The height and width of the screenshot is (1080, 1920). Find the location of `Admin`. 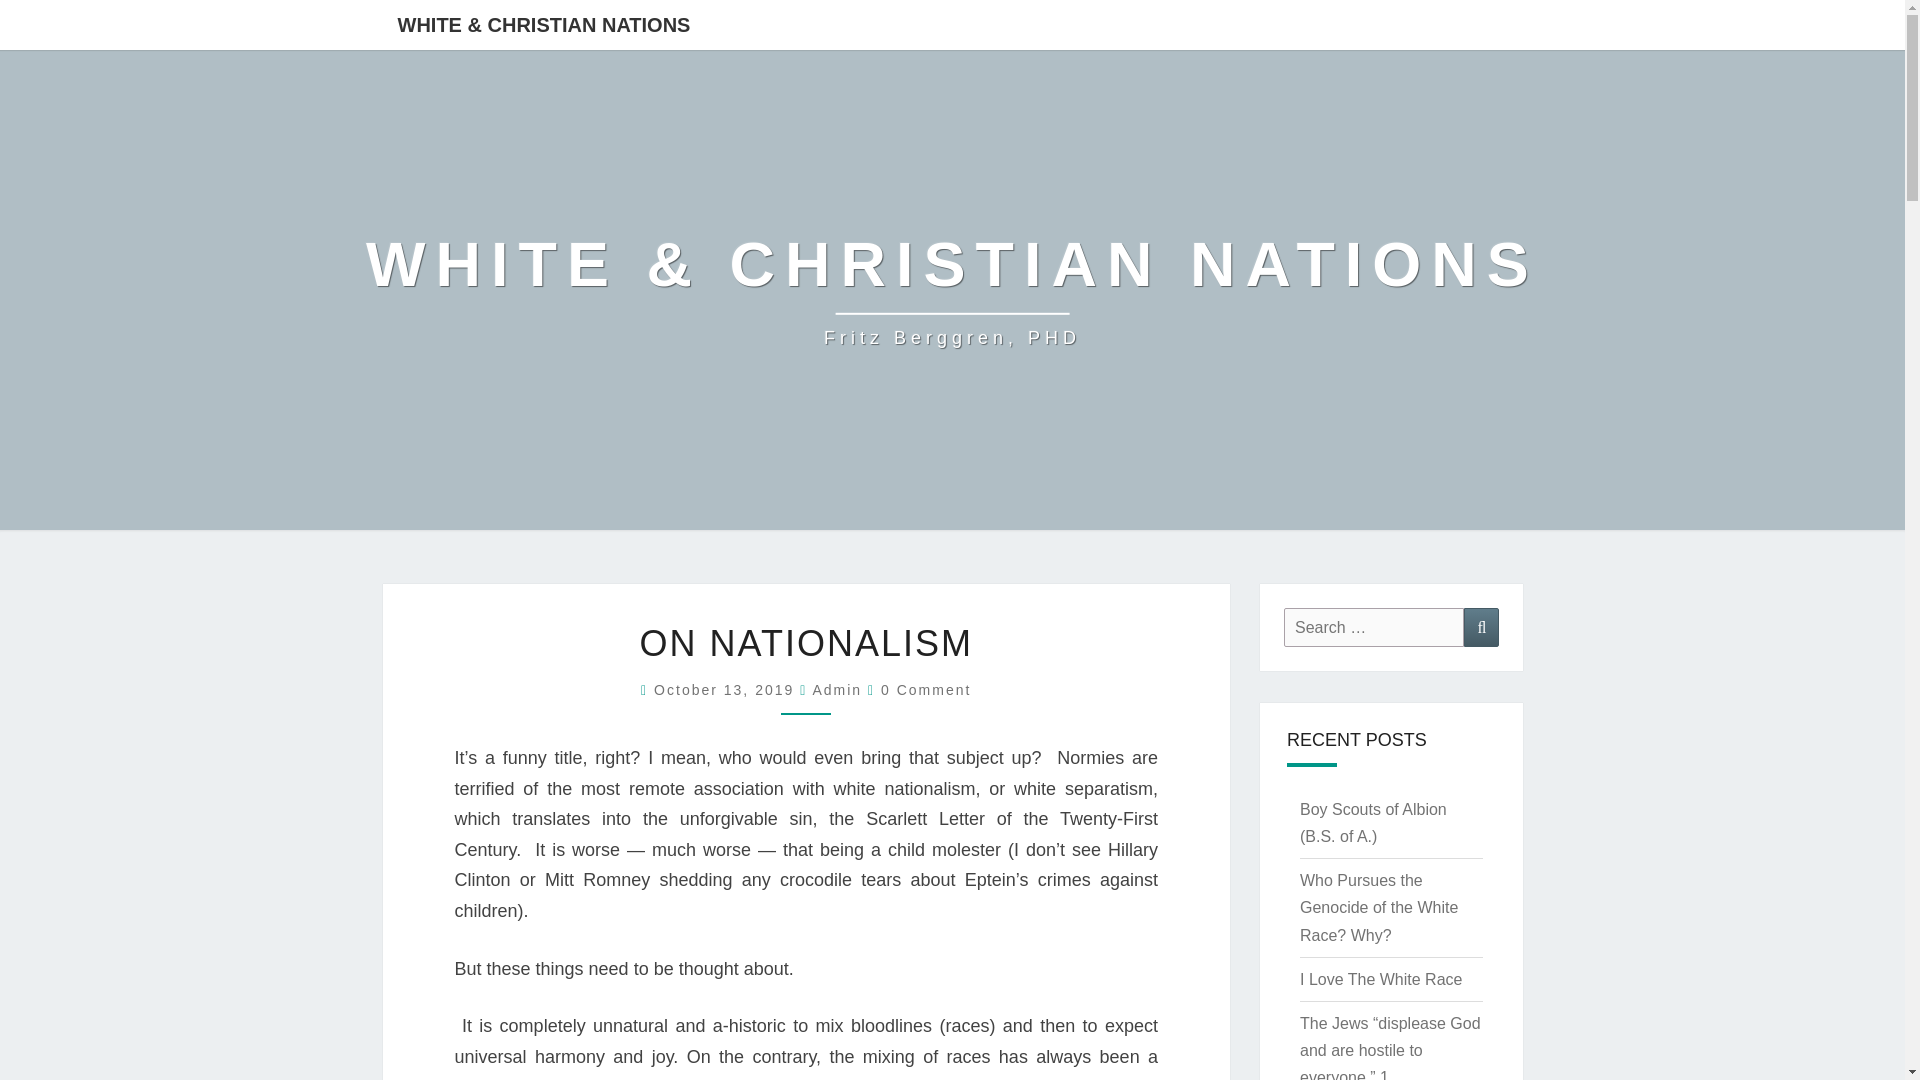

Admin is located at coordinates (837, 689).